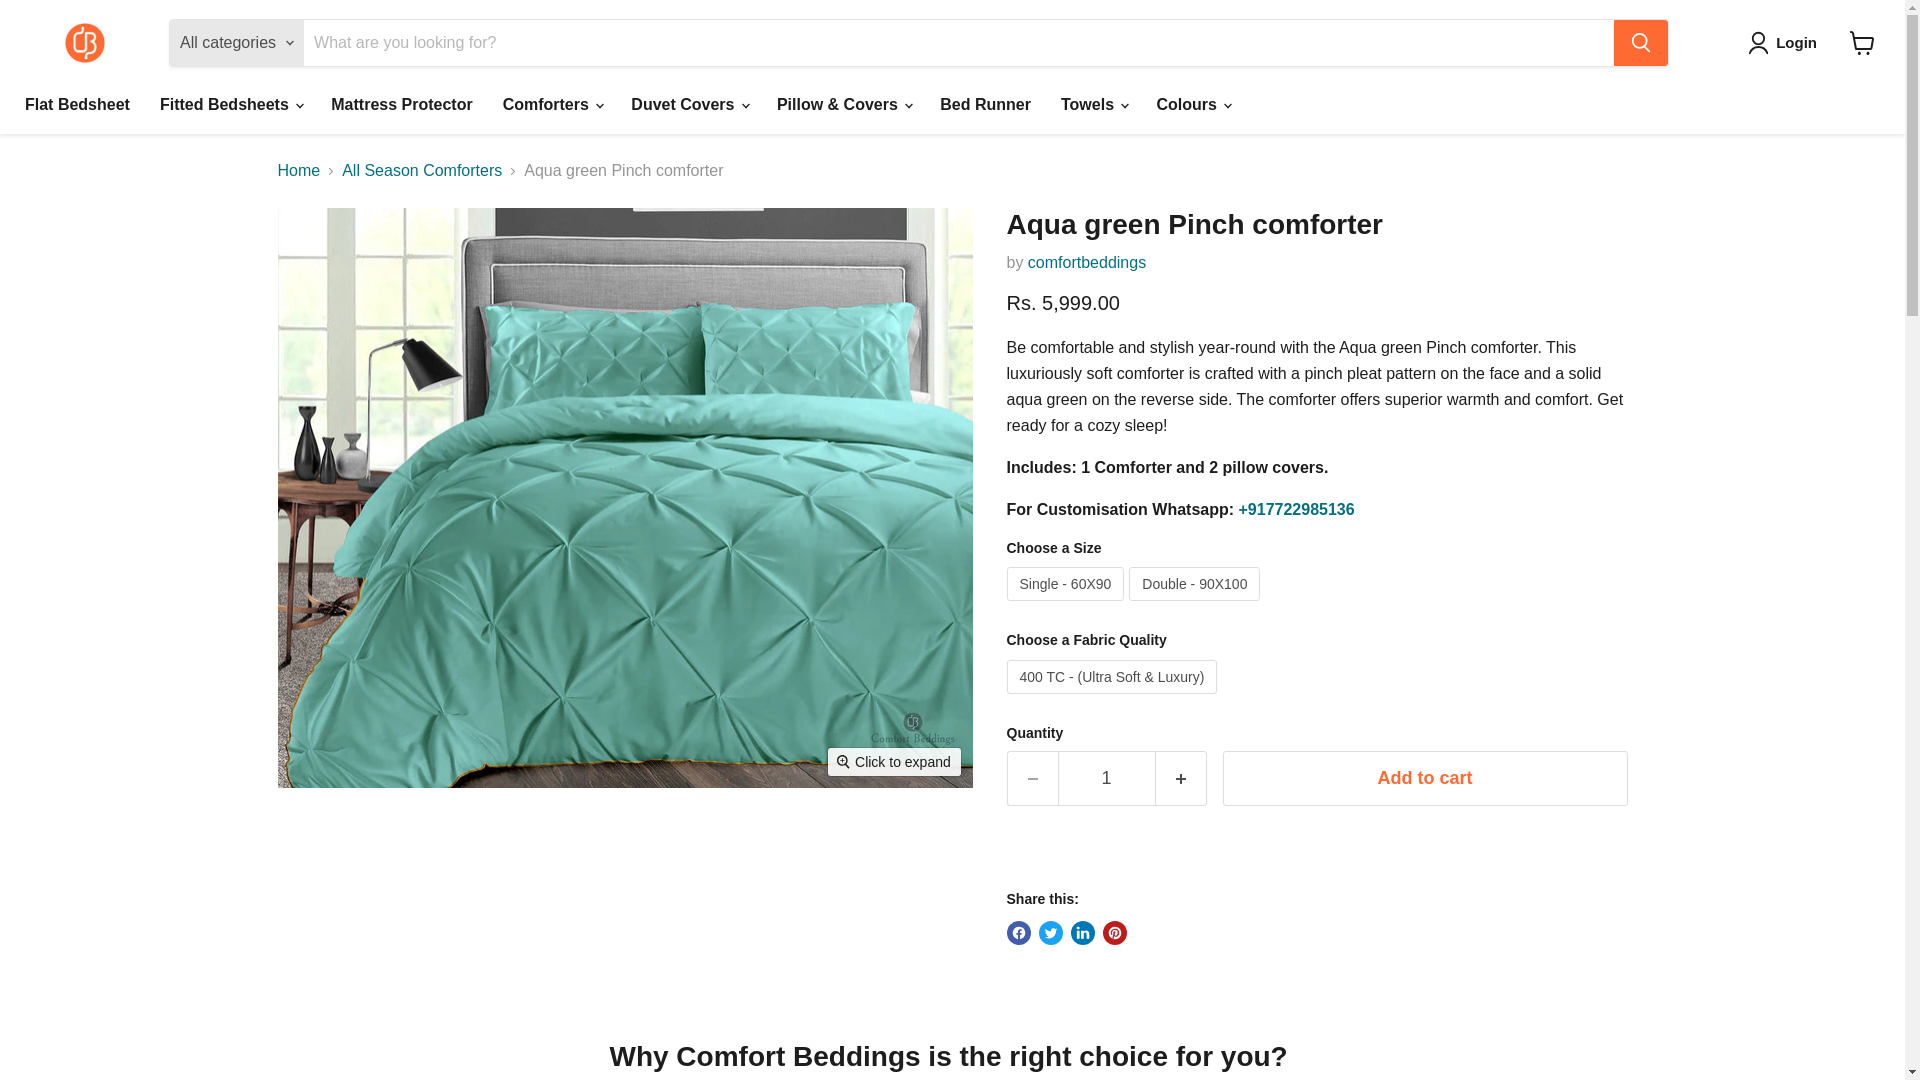  What do you see at coordinates (986, 105) in the screenshot?
I see `Bed Runner` at bounding box center [986, 105].